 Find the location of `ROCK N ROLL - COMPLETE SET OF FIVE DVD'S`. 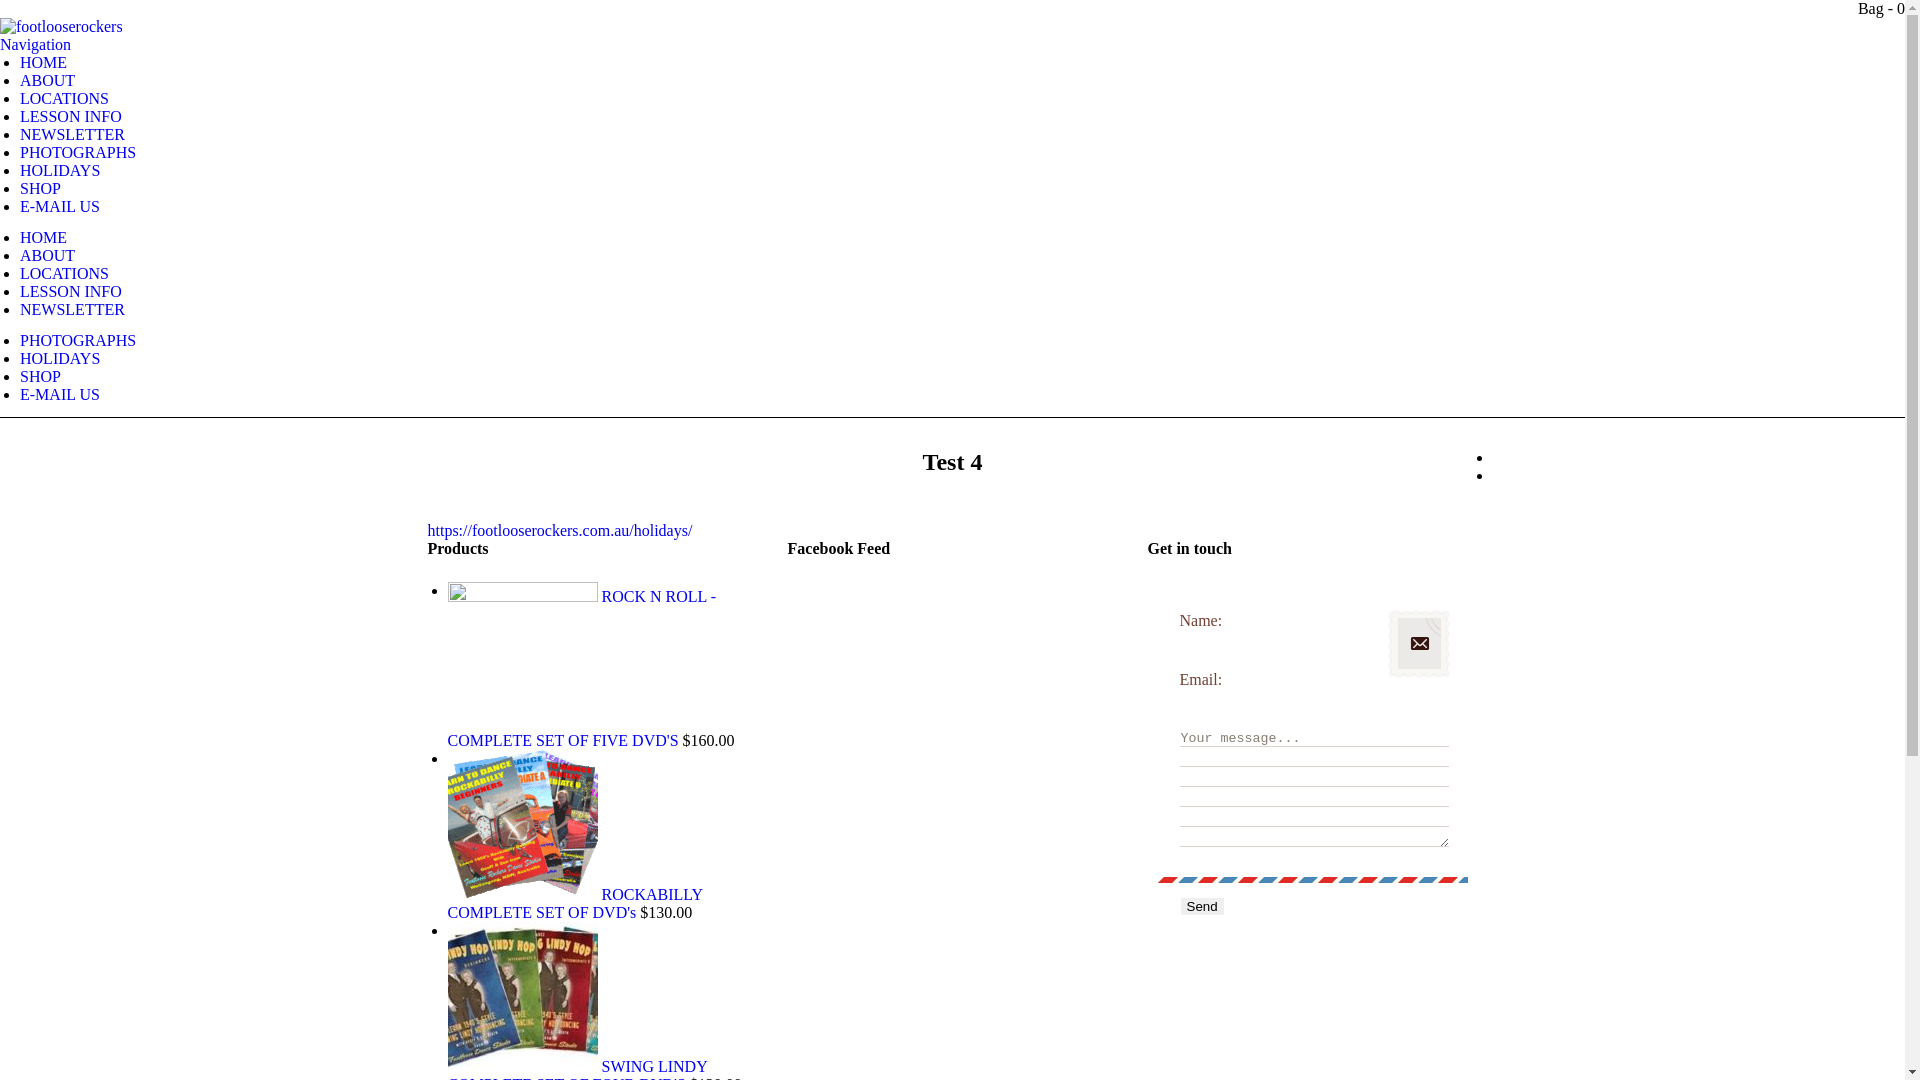

ROCK N ROLL - COMPLETE SET OF FIVE DVD'S is located at coordinates (582, 668).